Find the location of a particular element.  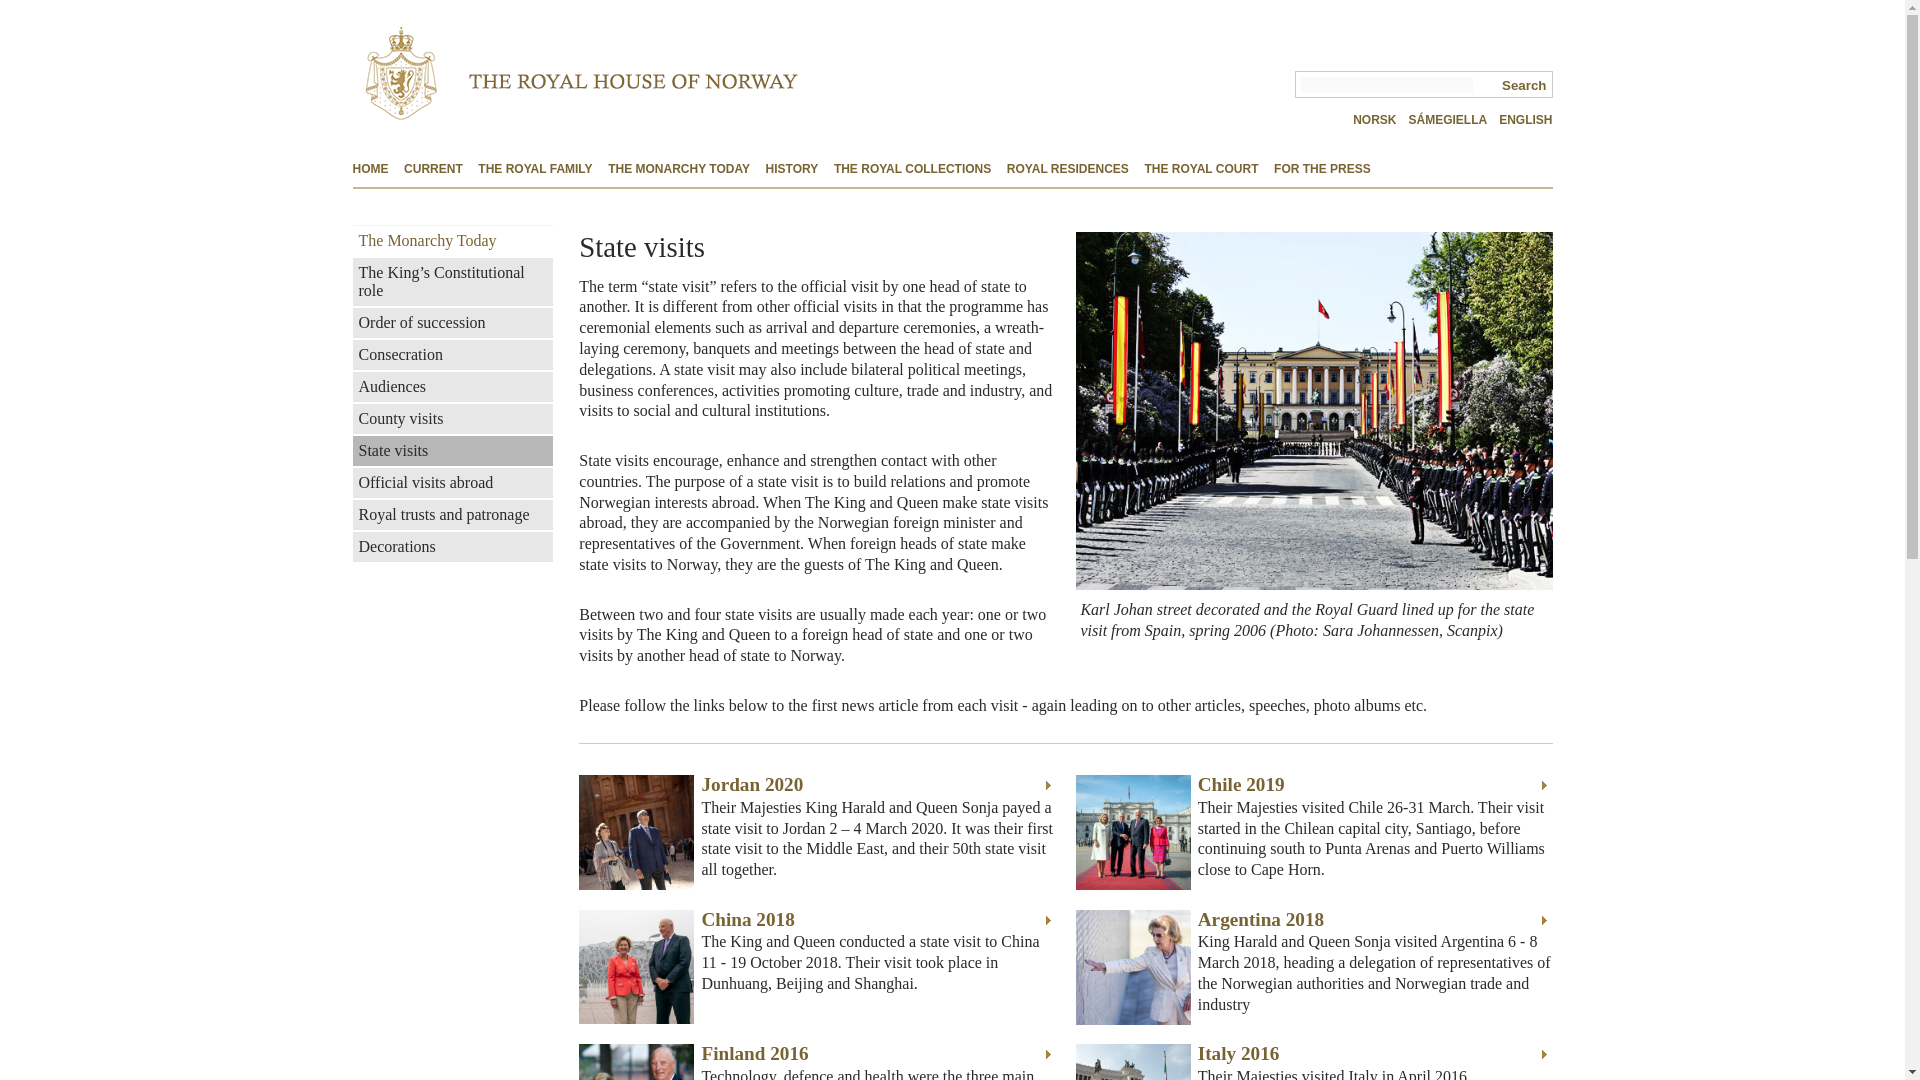

HISTORY is located at coordinates (792, 170).